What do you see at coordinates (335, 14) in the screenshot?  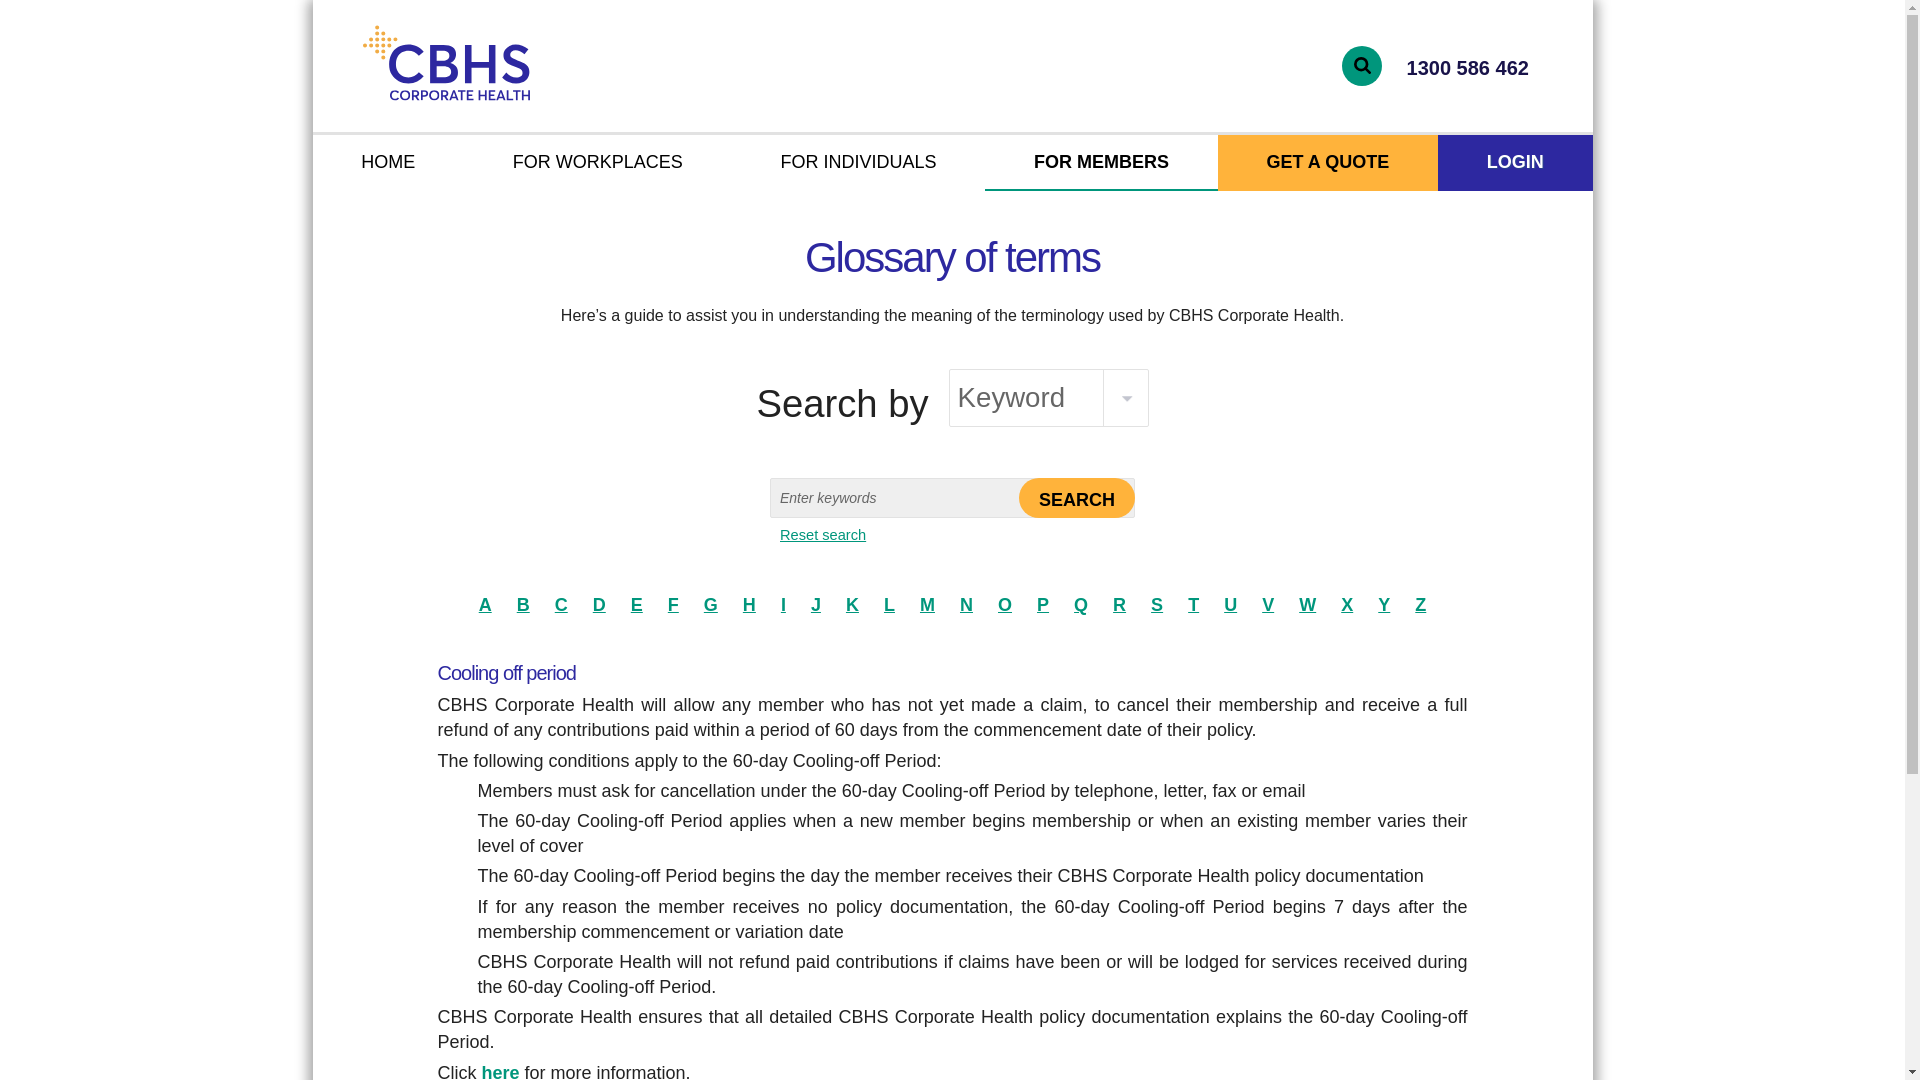 I see `Skip to Navigation` at bounding box center [335, 14].